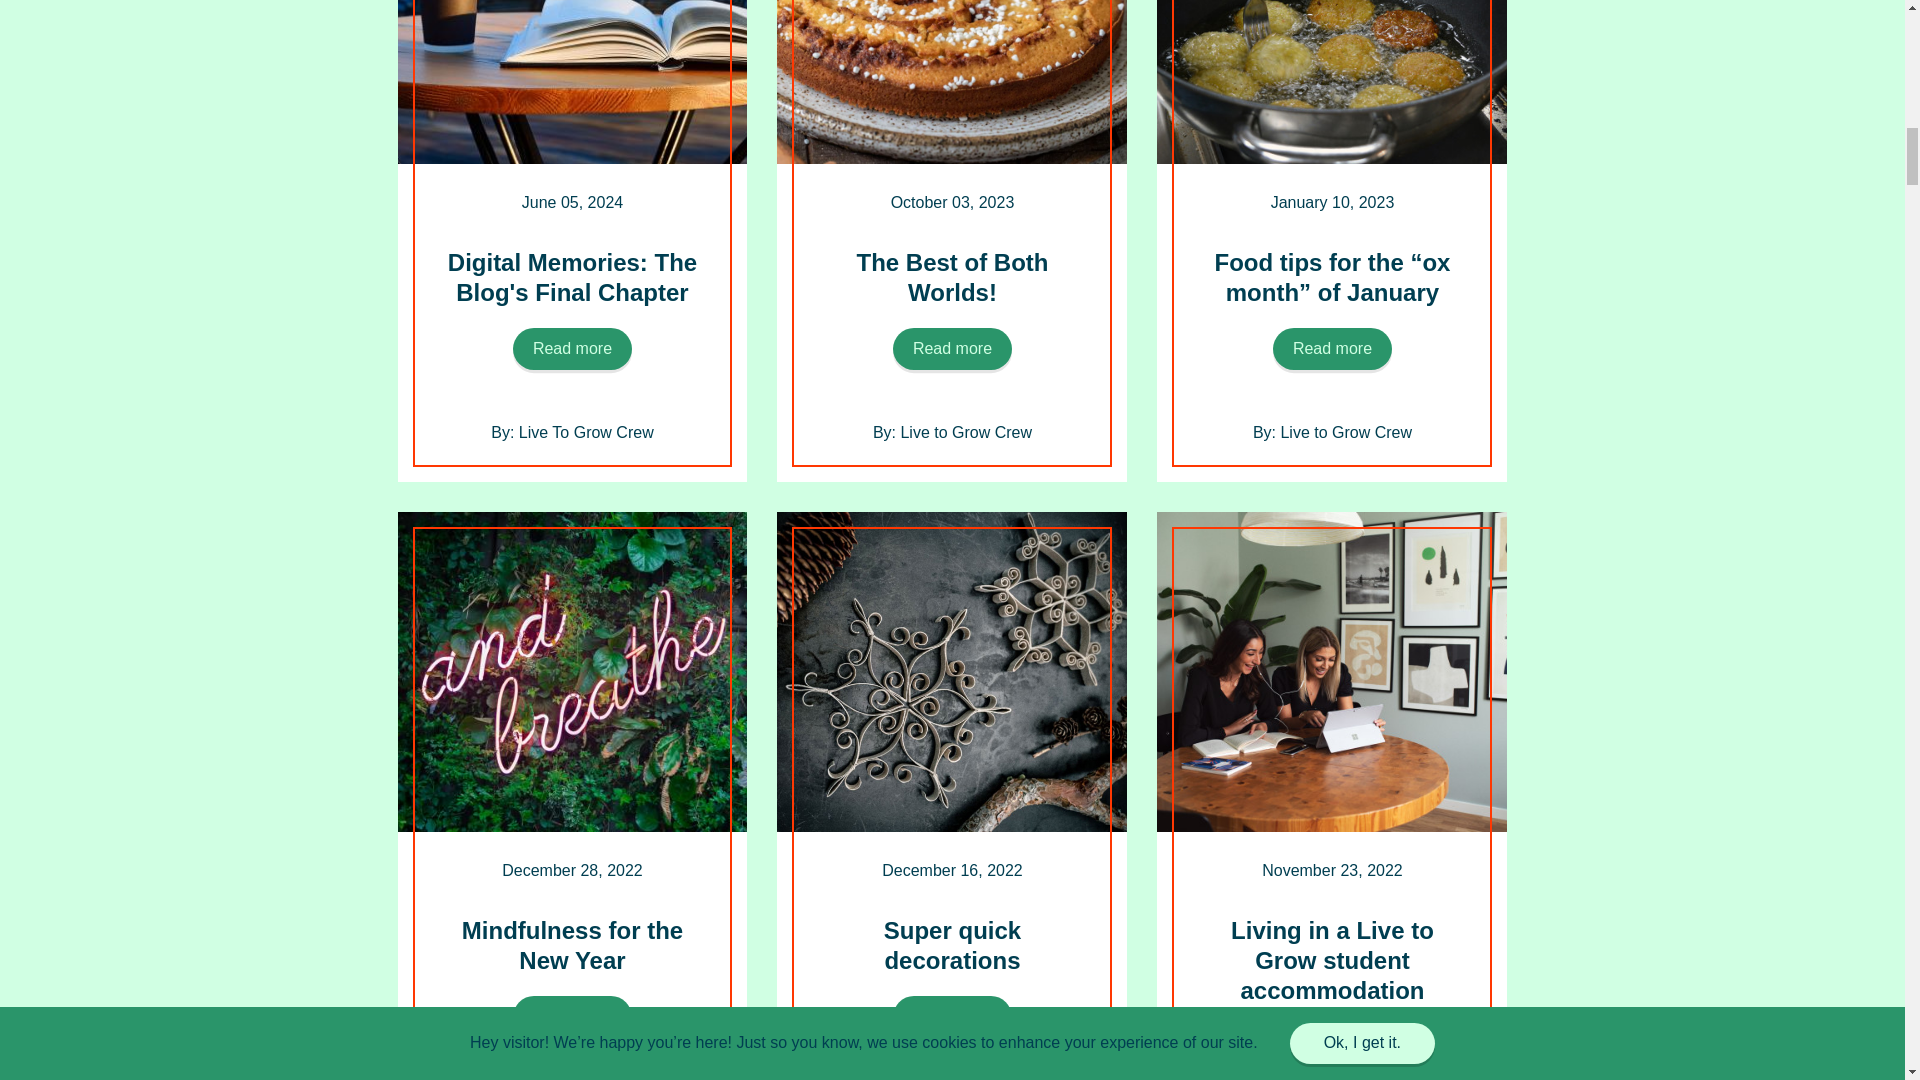  Describe the element at coordinates (1332, 1047) in the screenshot. I see `Read more` at that location.